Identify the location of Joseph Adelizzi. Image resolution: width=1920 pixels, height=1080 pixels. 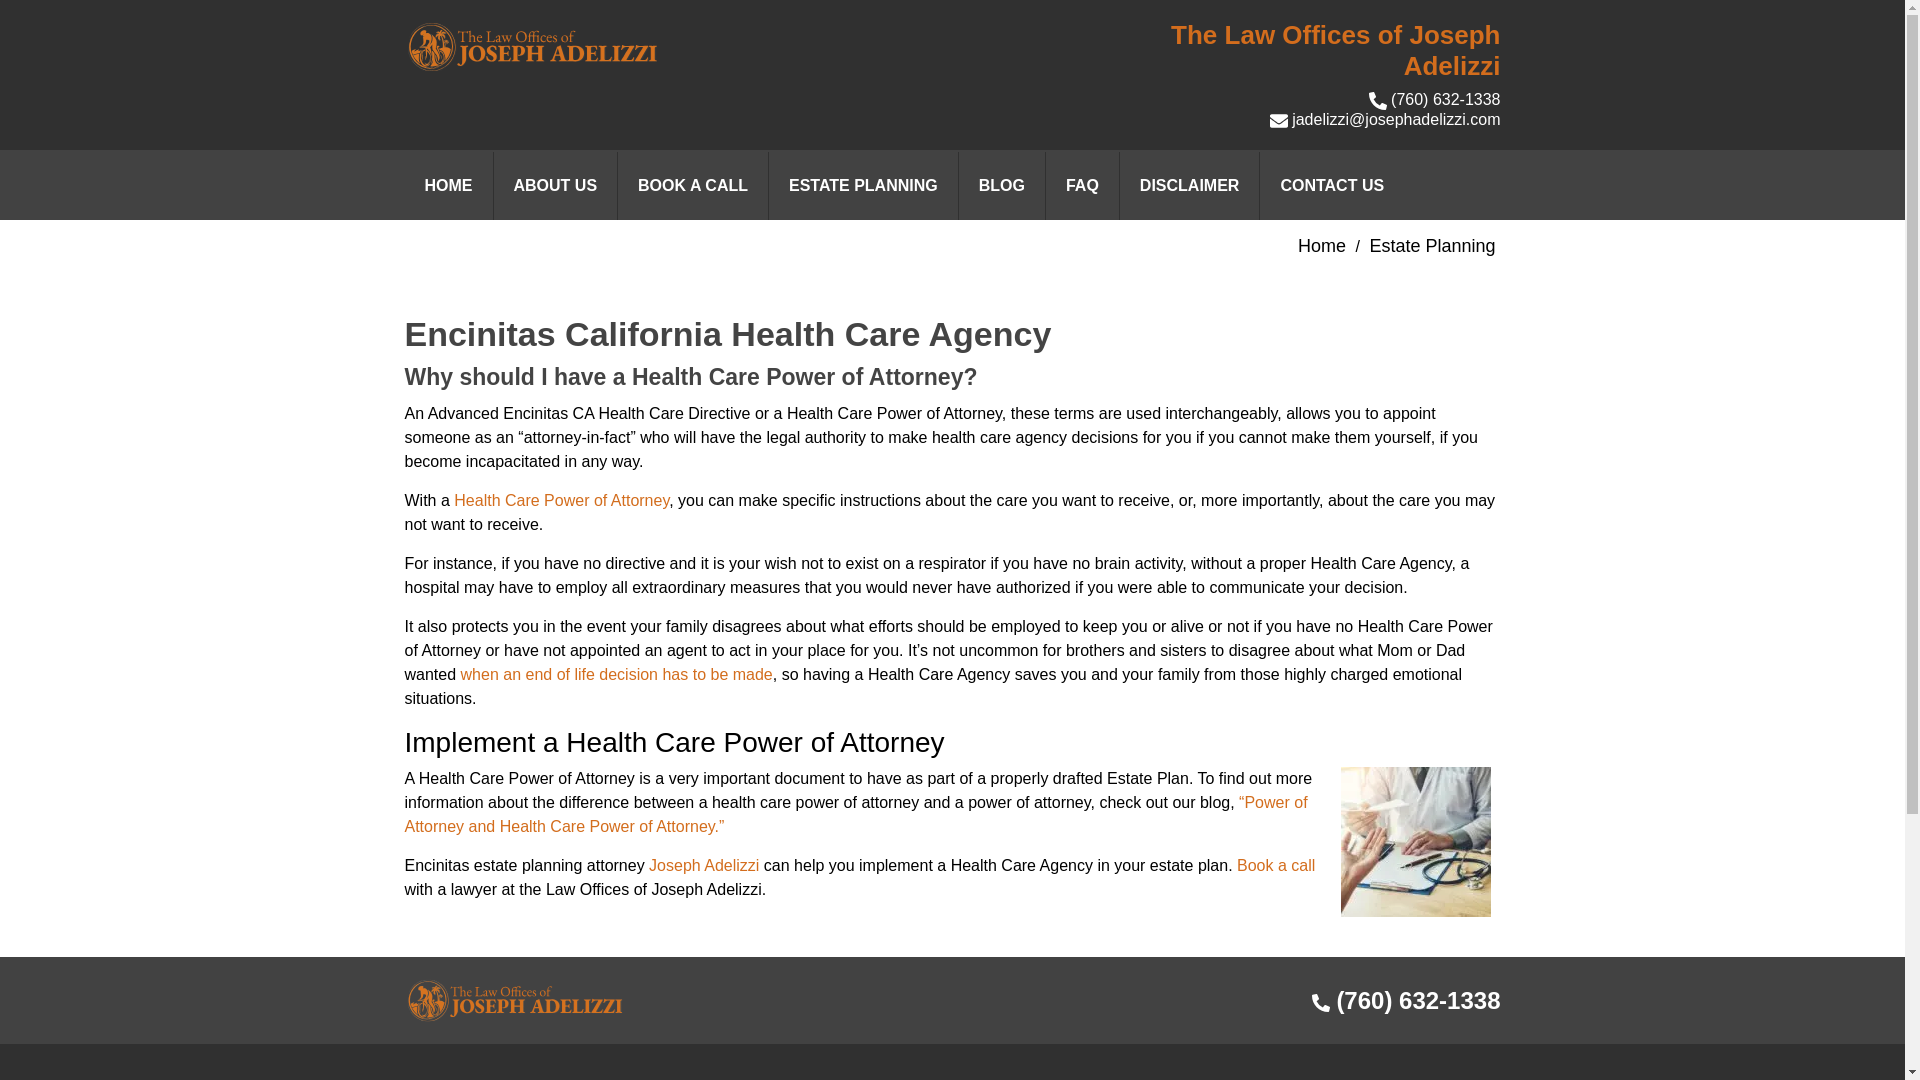
(703, 865).